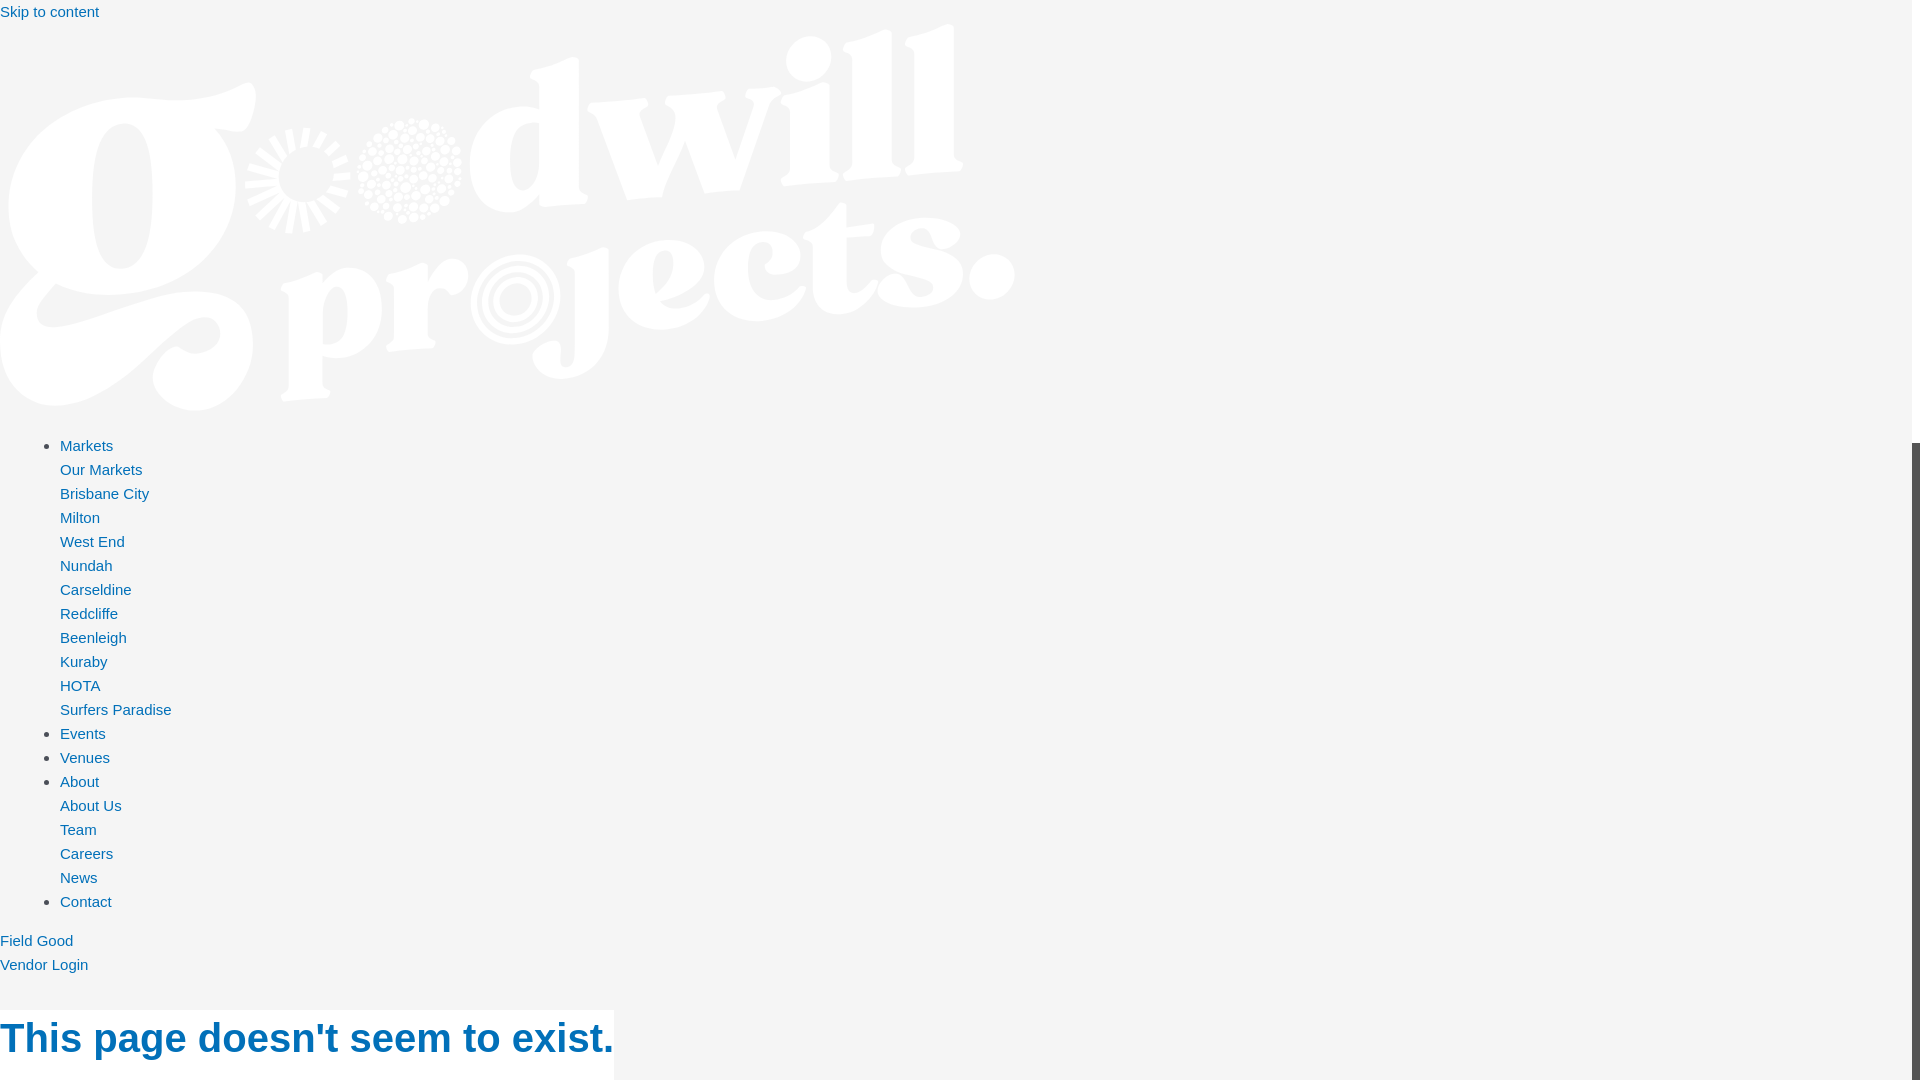  I want to click on Brisbane City, so click(104, 494).